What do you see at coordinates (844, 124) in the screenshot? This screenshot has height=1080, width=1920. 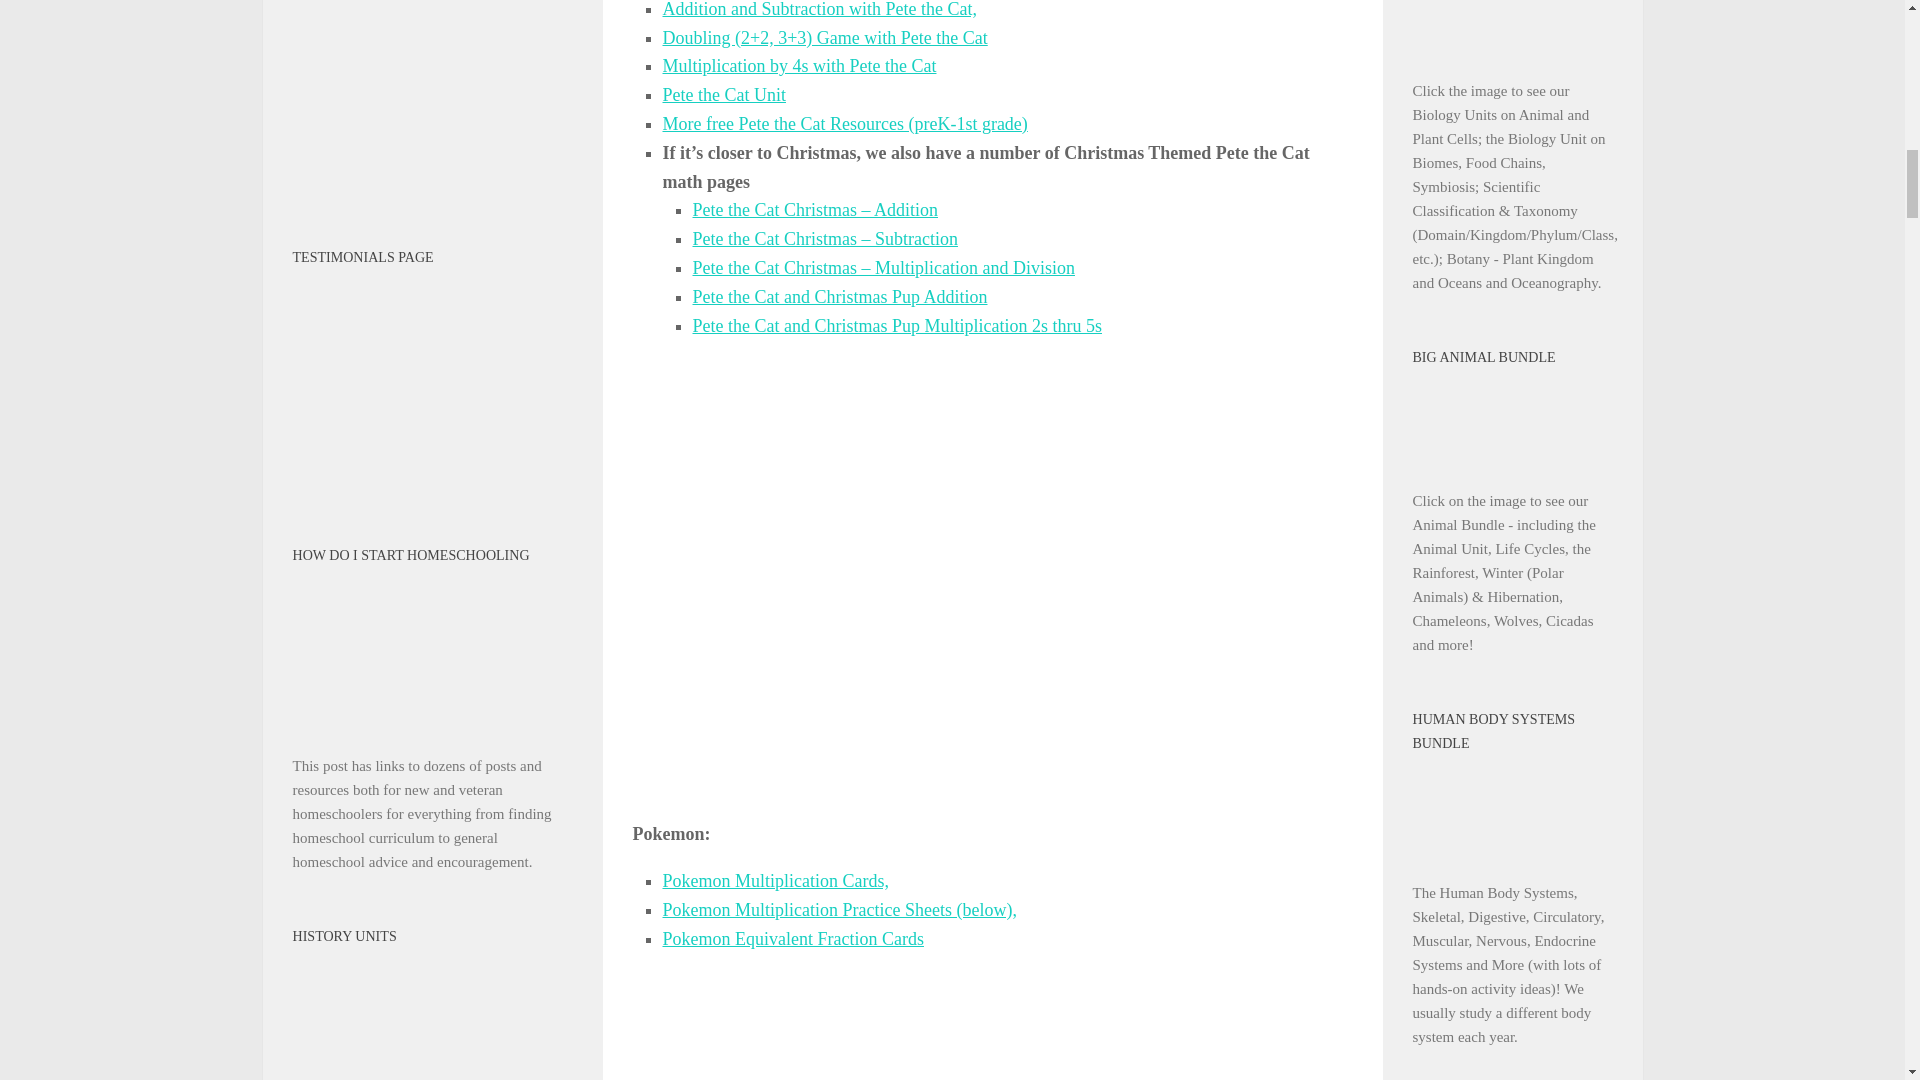 I see `Pete the Cat Unit` at bounding box center [844, 124].